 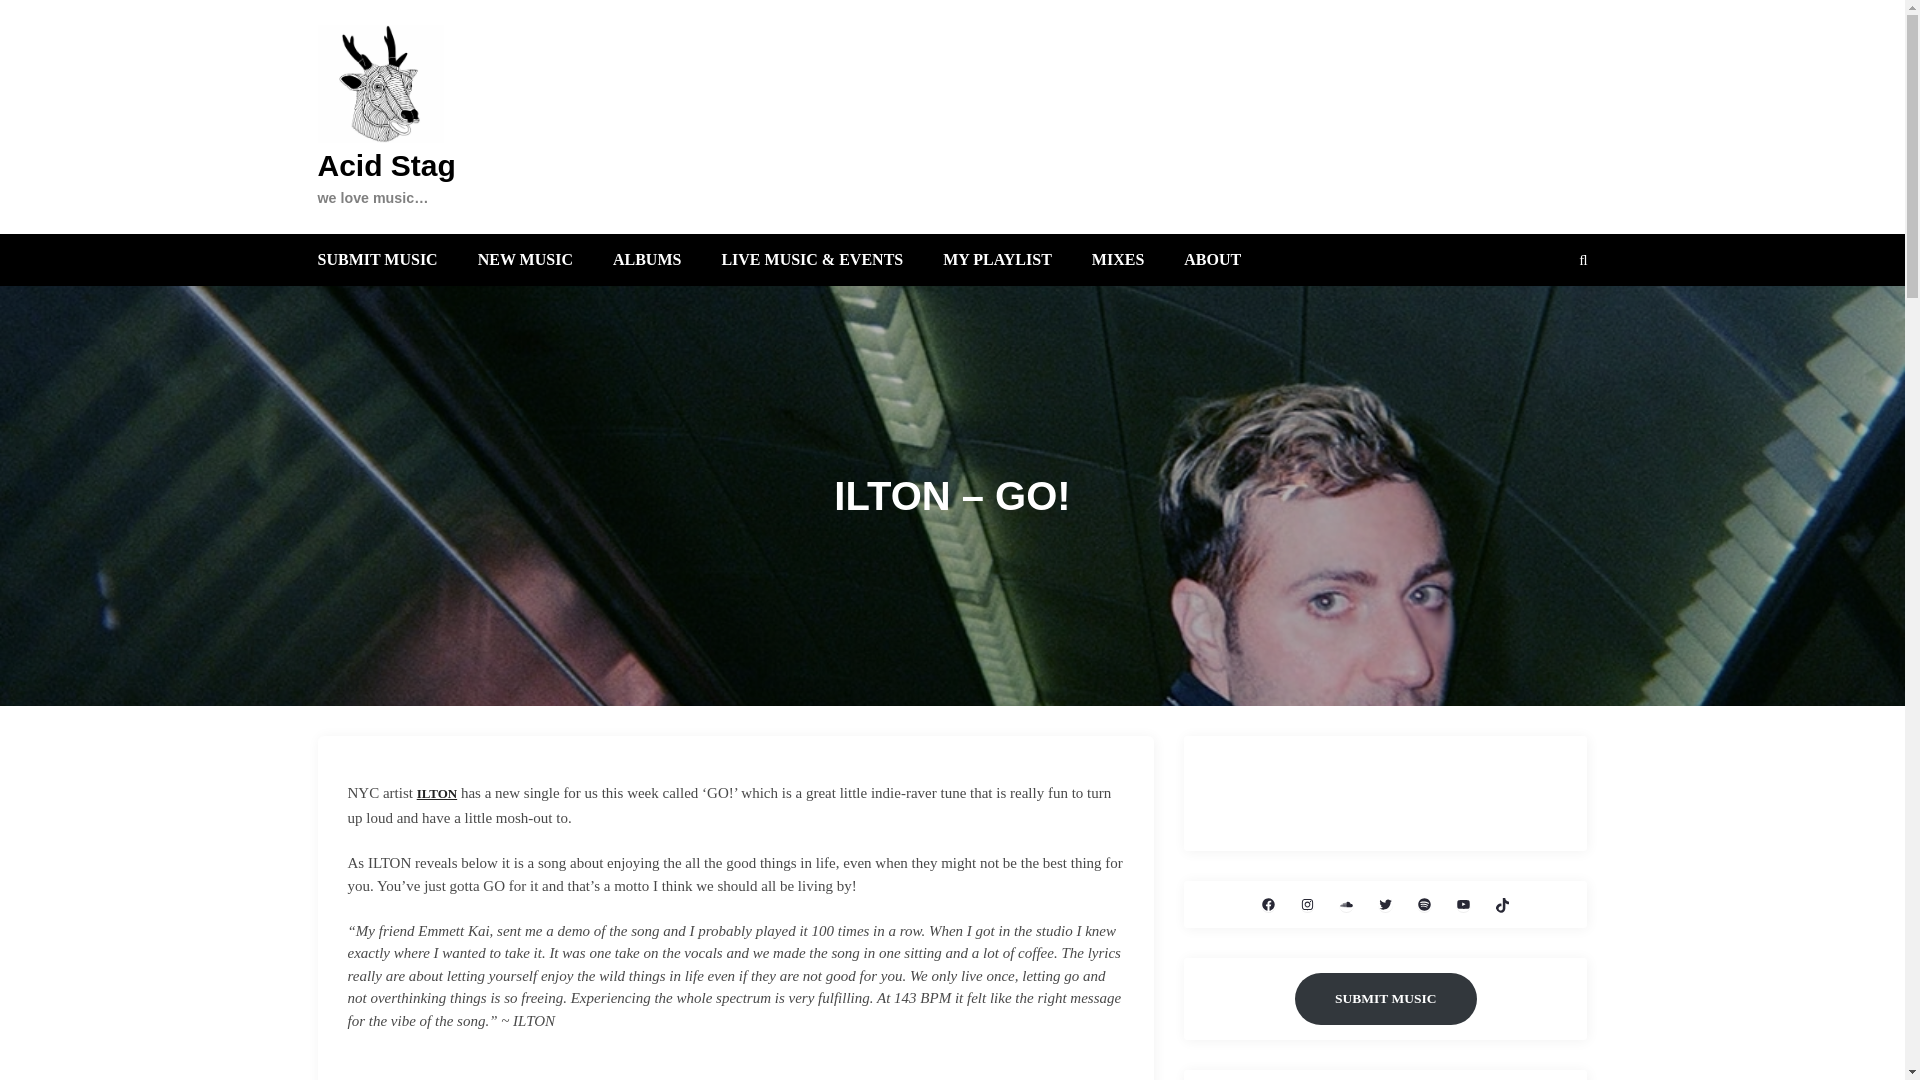 I want to click on Acid Stag, so click(x=387, y=166).